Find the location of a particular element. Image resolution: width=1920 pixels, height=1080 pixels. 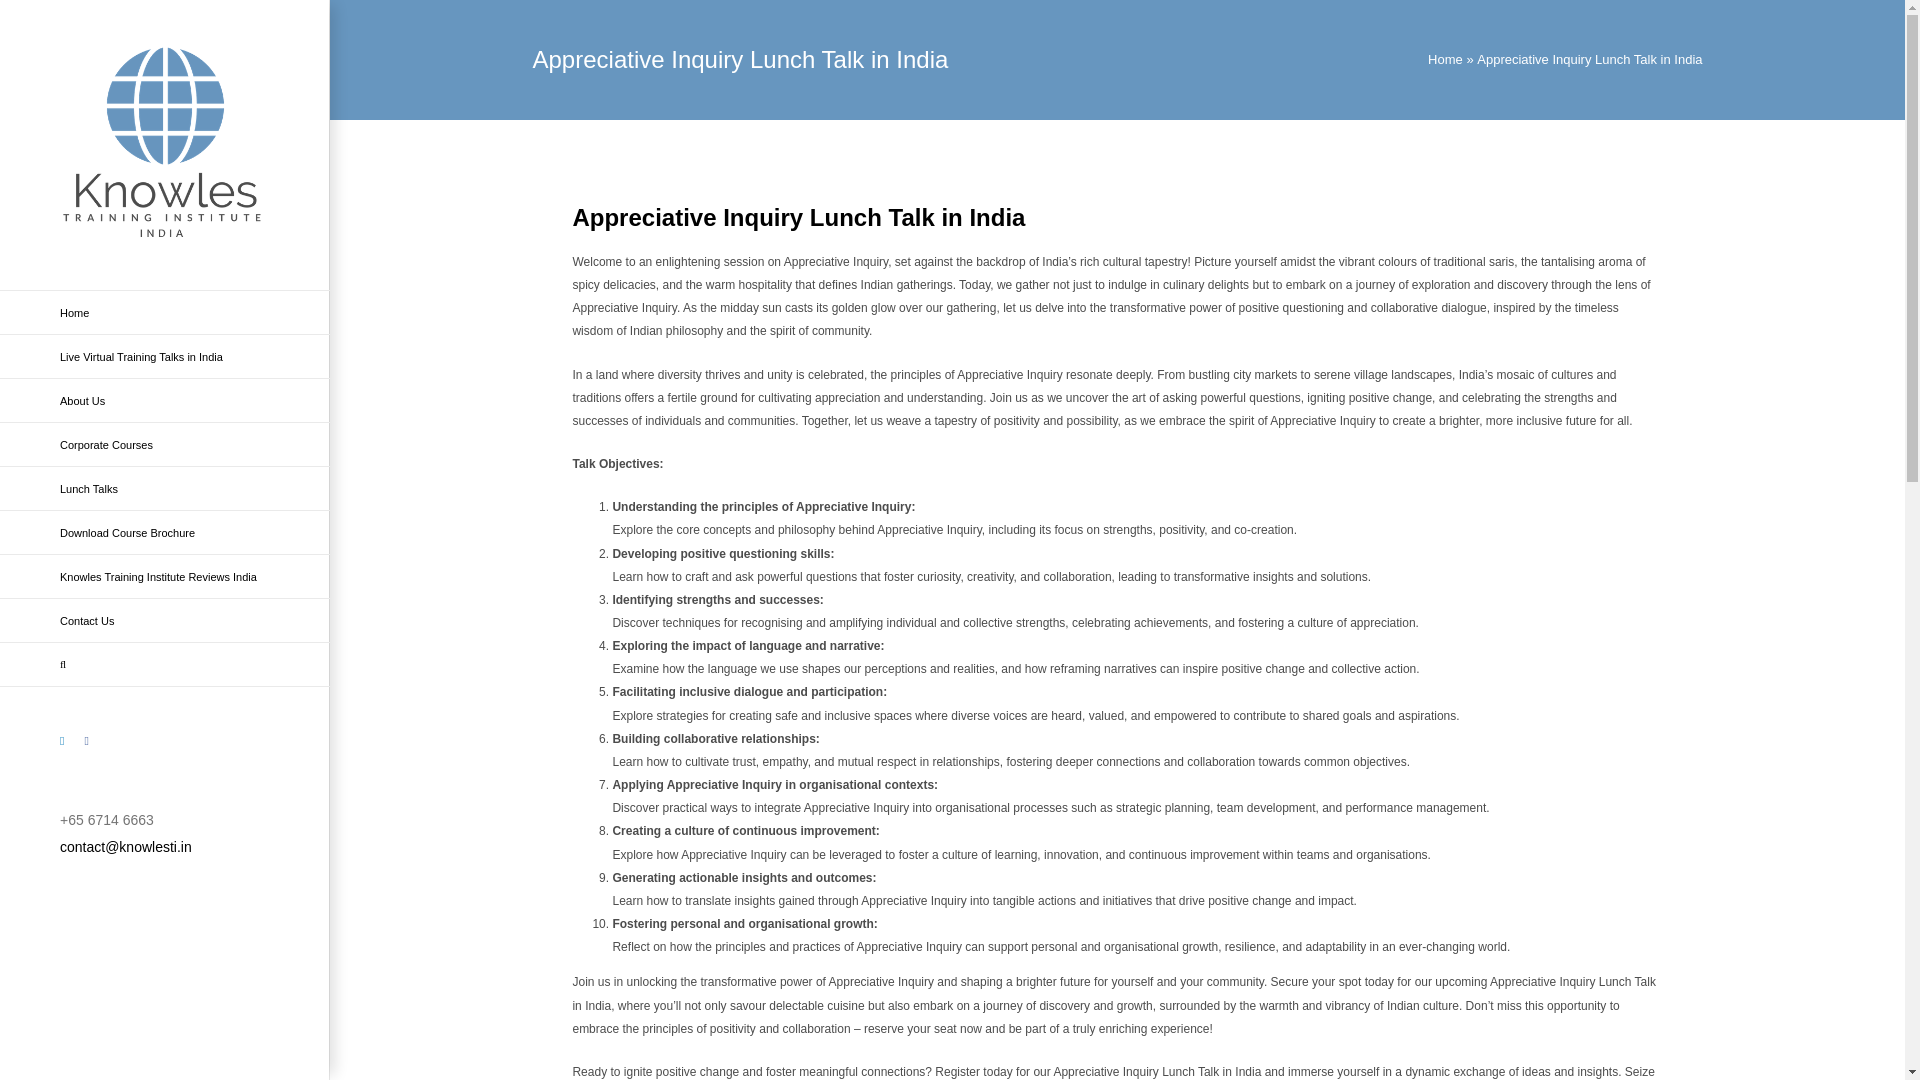

Home is located at coordinates (1446, 58).